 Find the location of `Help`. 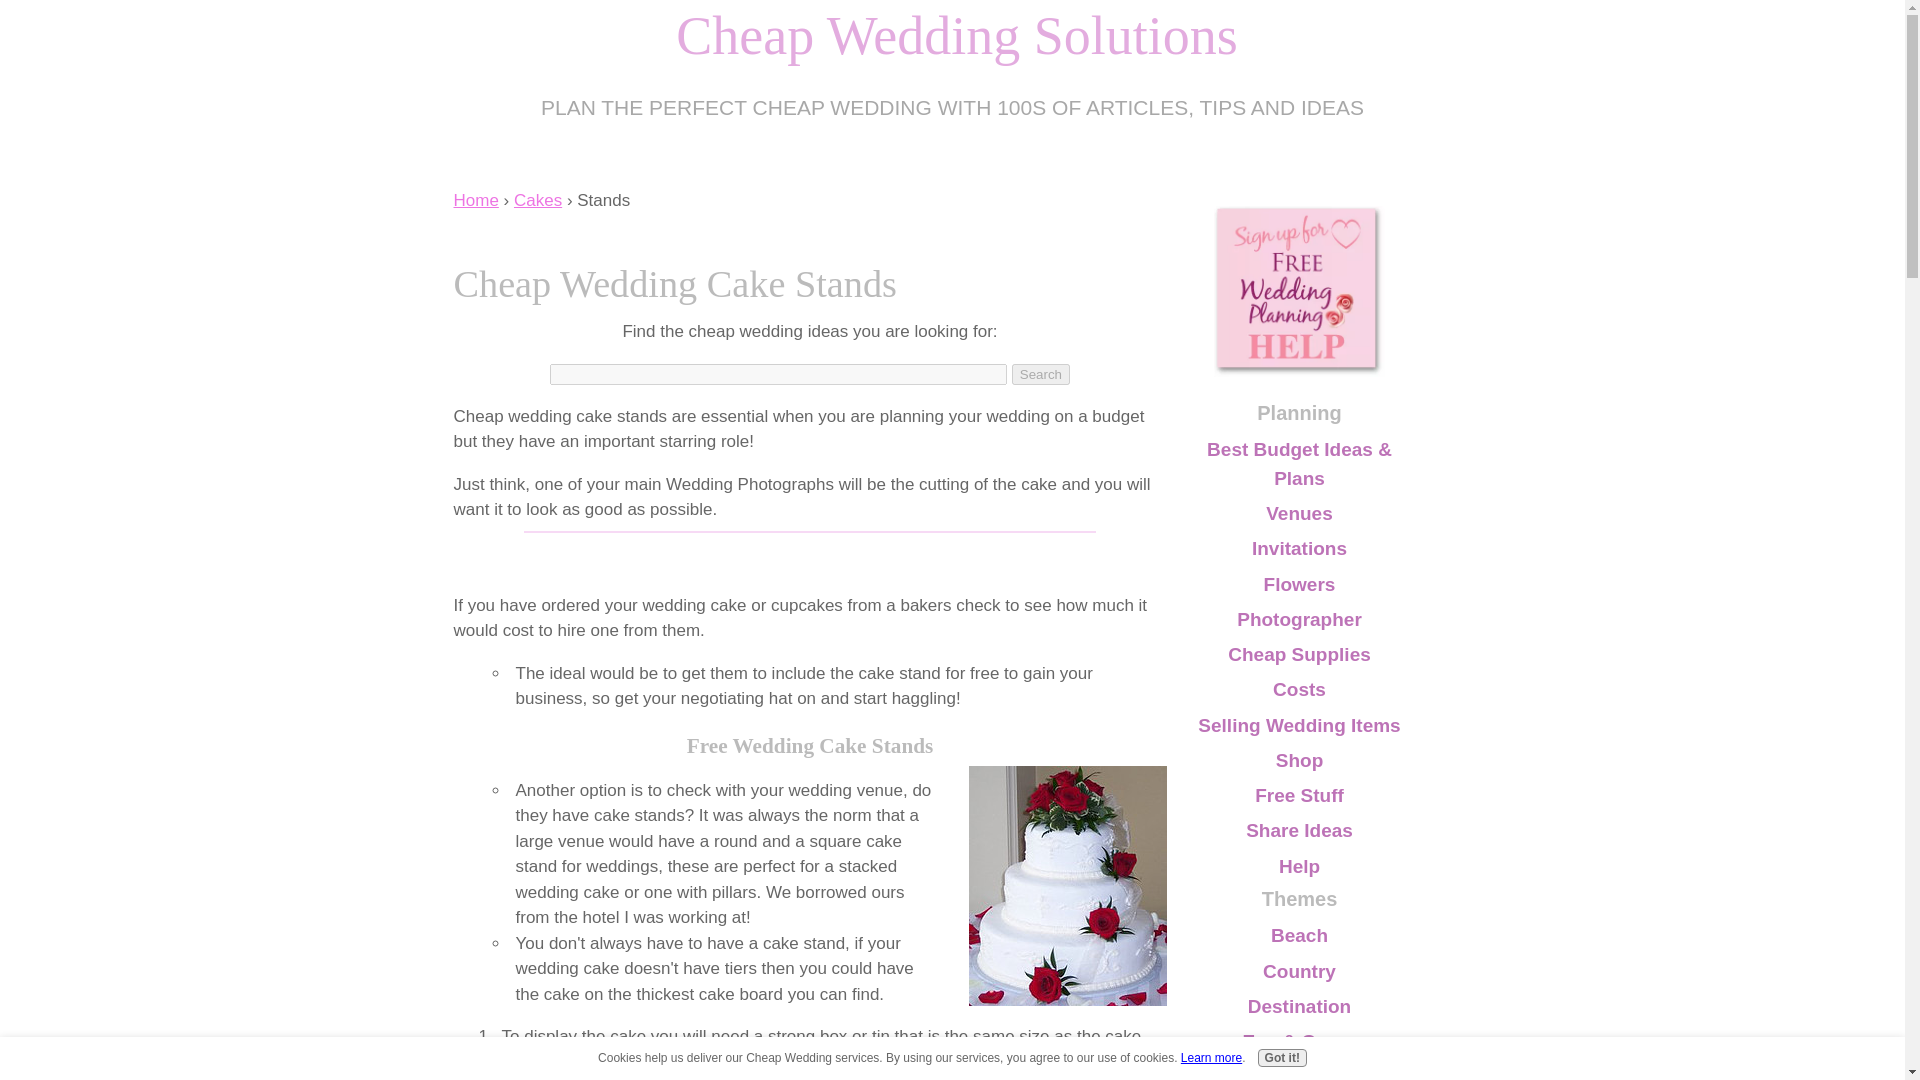

Help is located at coordinates (1298, 866).